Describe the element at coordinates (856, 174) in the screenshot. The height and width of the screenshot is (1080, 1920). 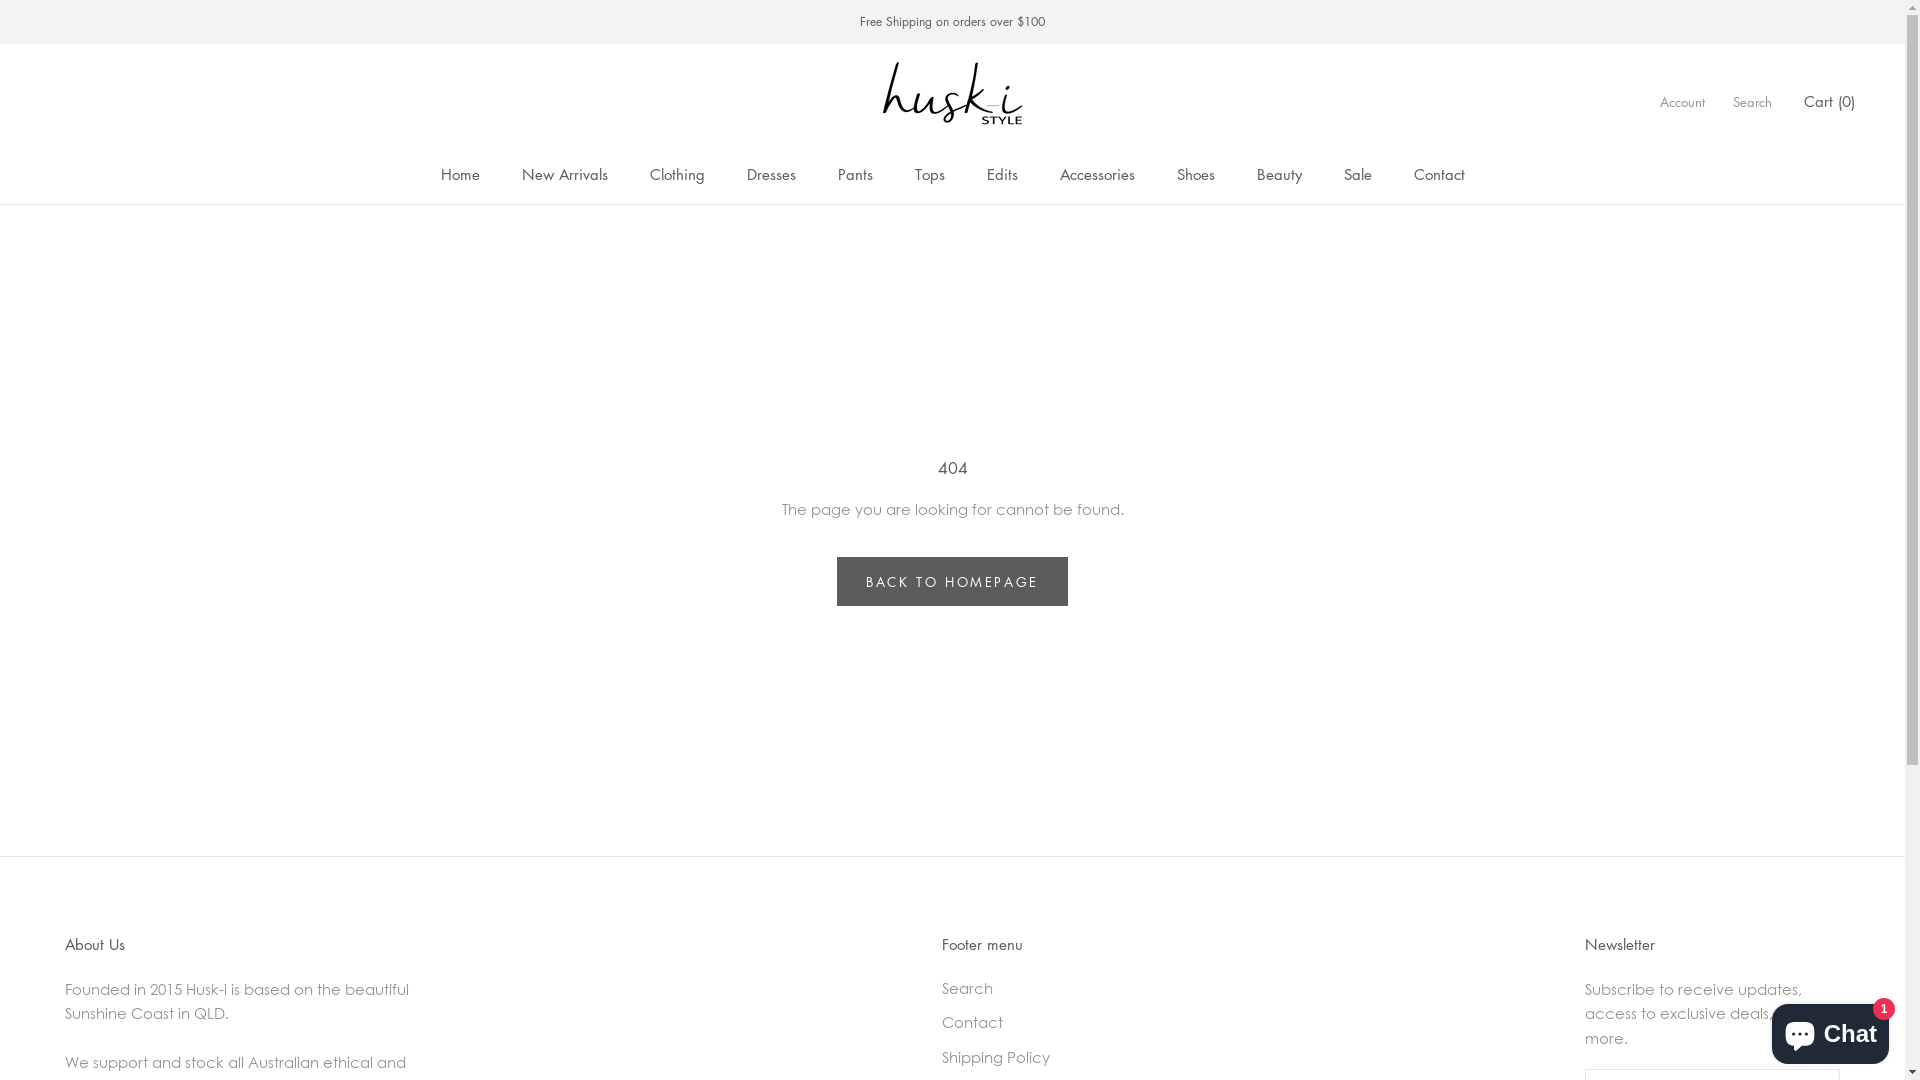
I see `Pants
Pants` at that location.